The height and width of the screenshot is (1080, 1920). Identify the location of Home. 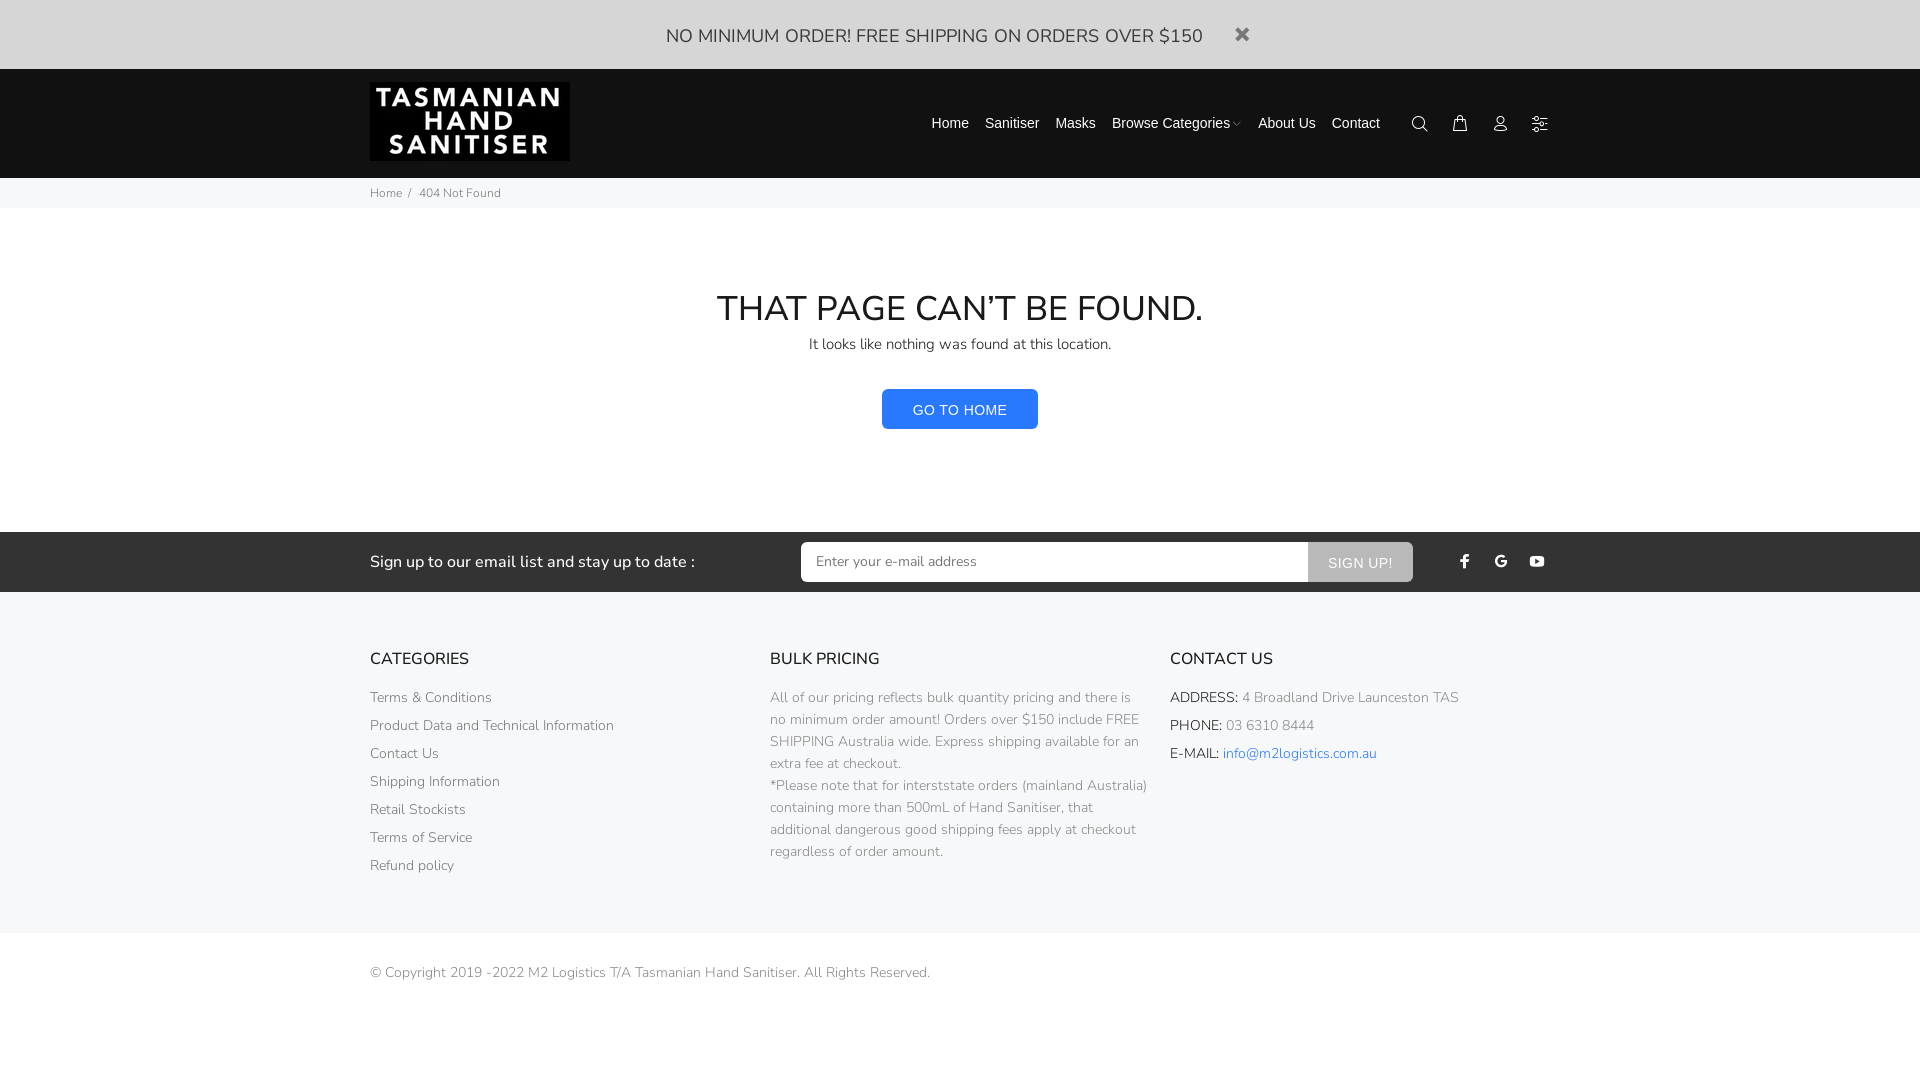
(386, 193).